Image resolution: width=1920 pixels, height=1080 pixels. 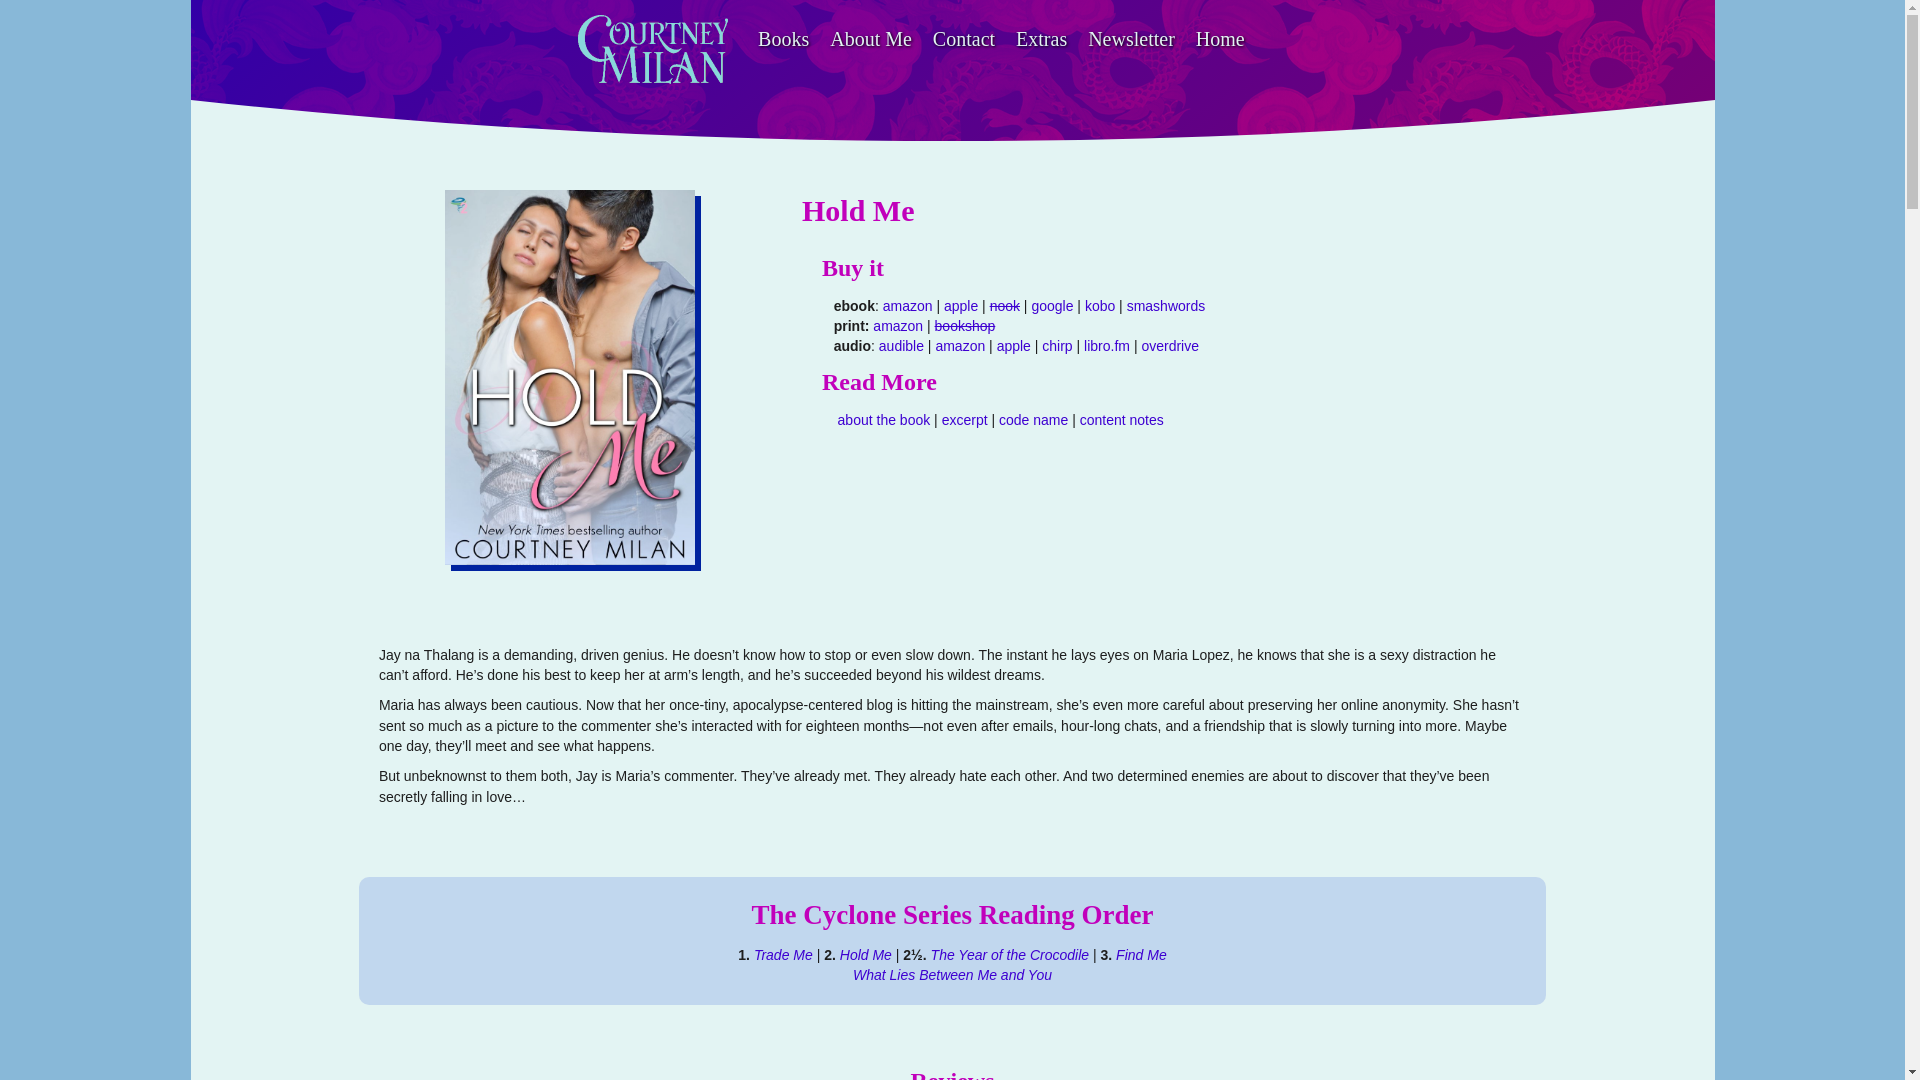 What do you see at coordinates (1004, 306) in the screenshot?
I see `nook` at bounding box center [1004, 306].